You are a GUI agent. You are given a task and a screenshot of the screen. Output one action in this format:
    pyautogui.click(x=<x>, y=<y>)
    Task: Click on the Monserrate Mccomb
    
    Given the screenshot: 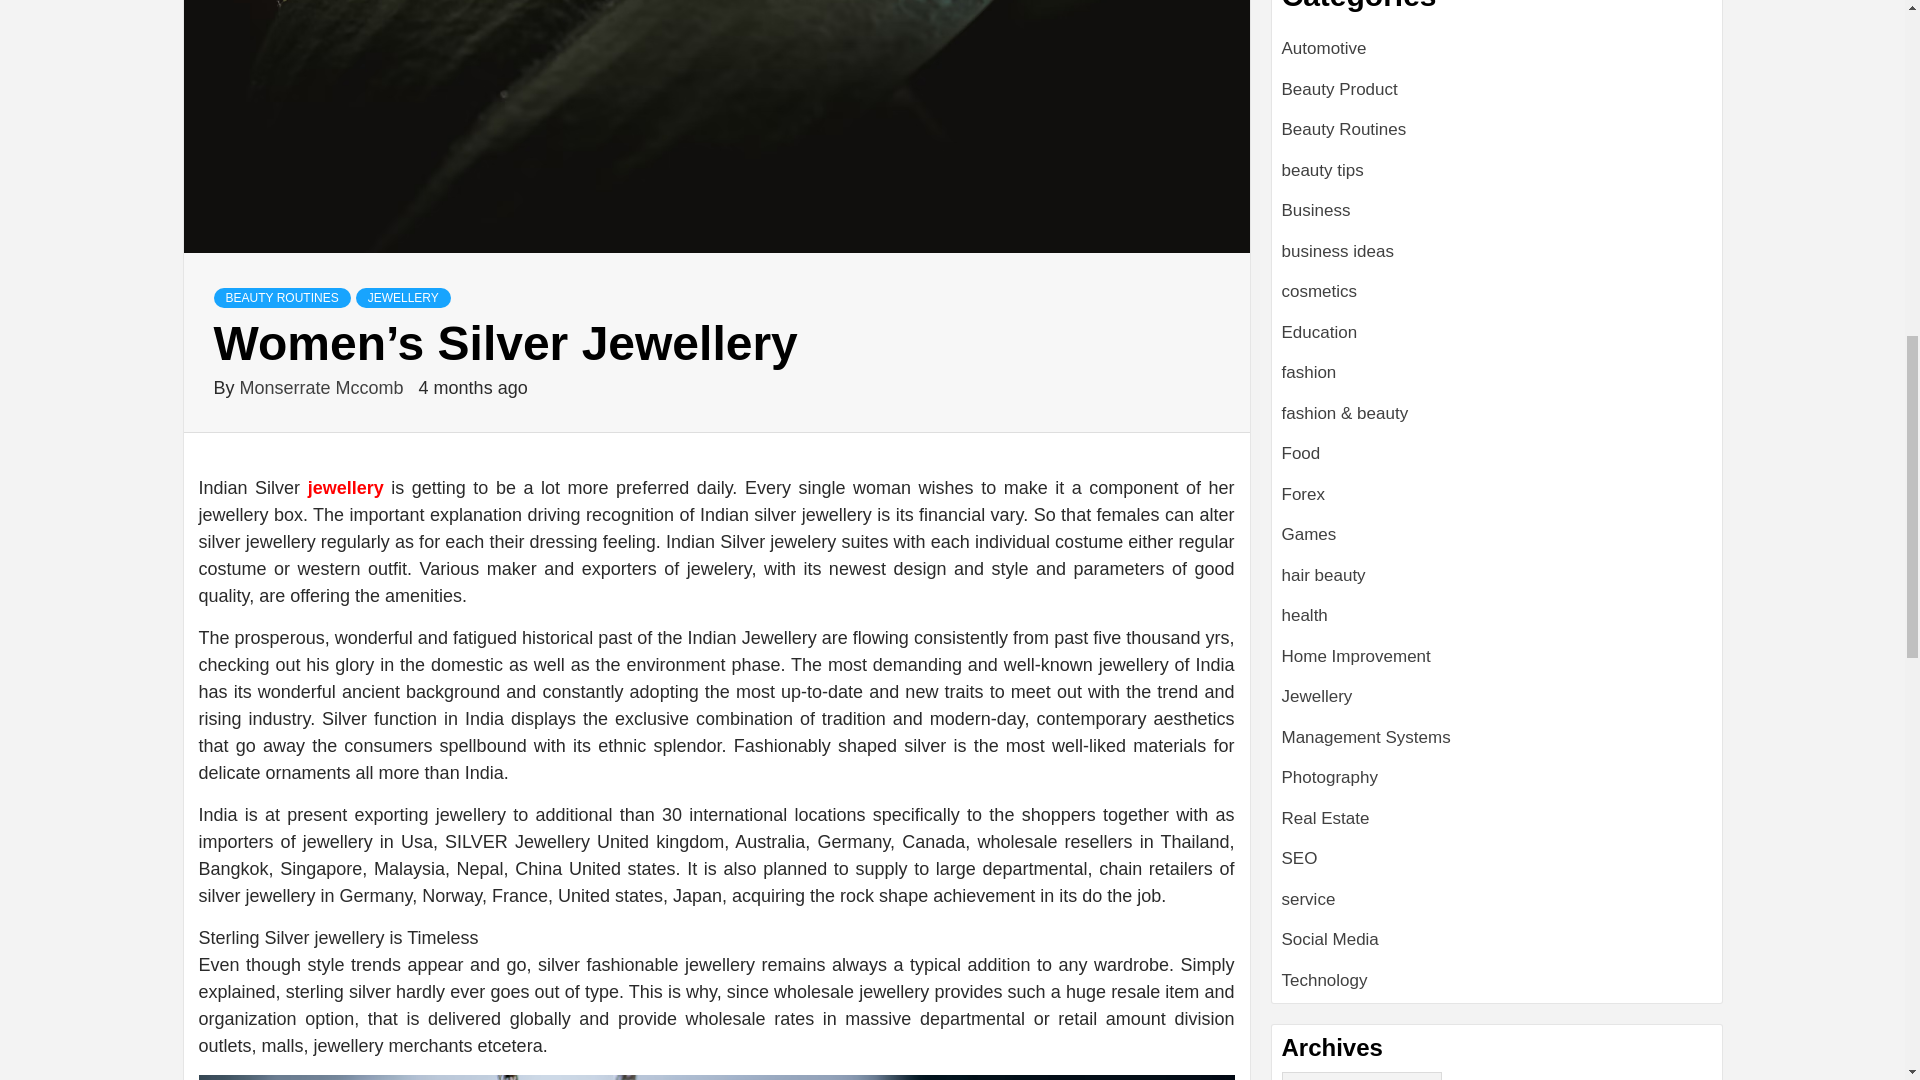 What is the action you would take?
    pyautogui.click(x=324, y=388)
    